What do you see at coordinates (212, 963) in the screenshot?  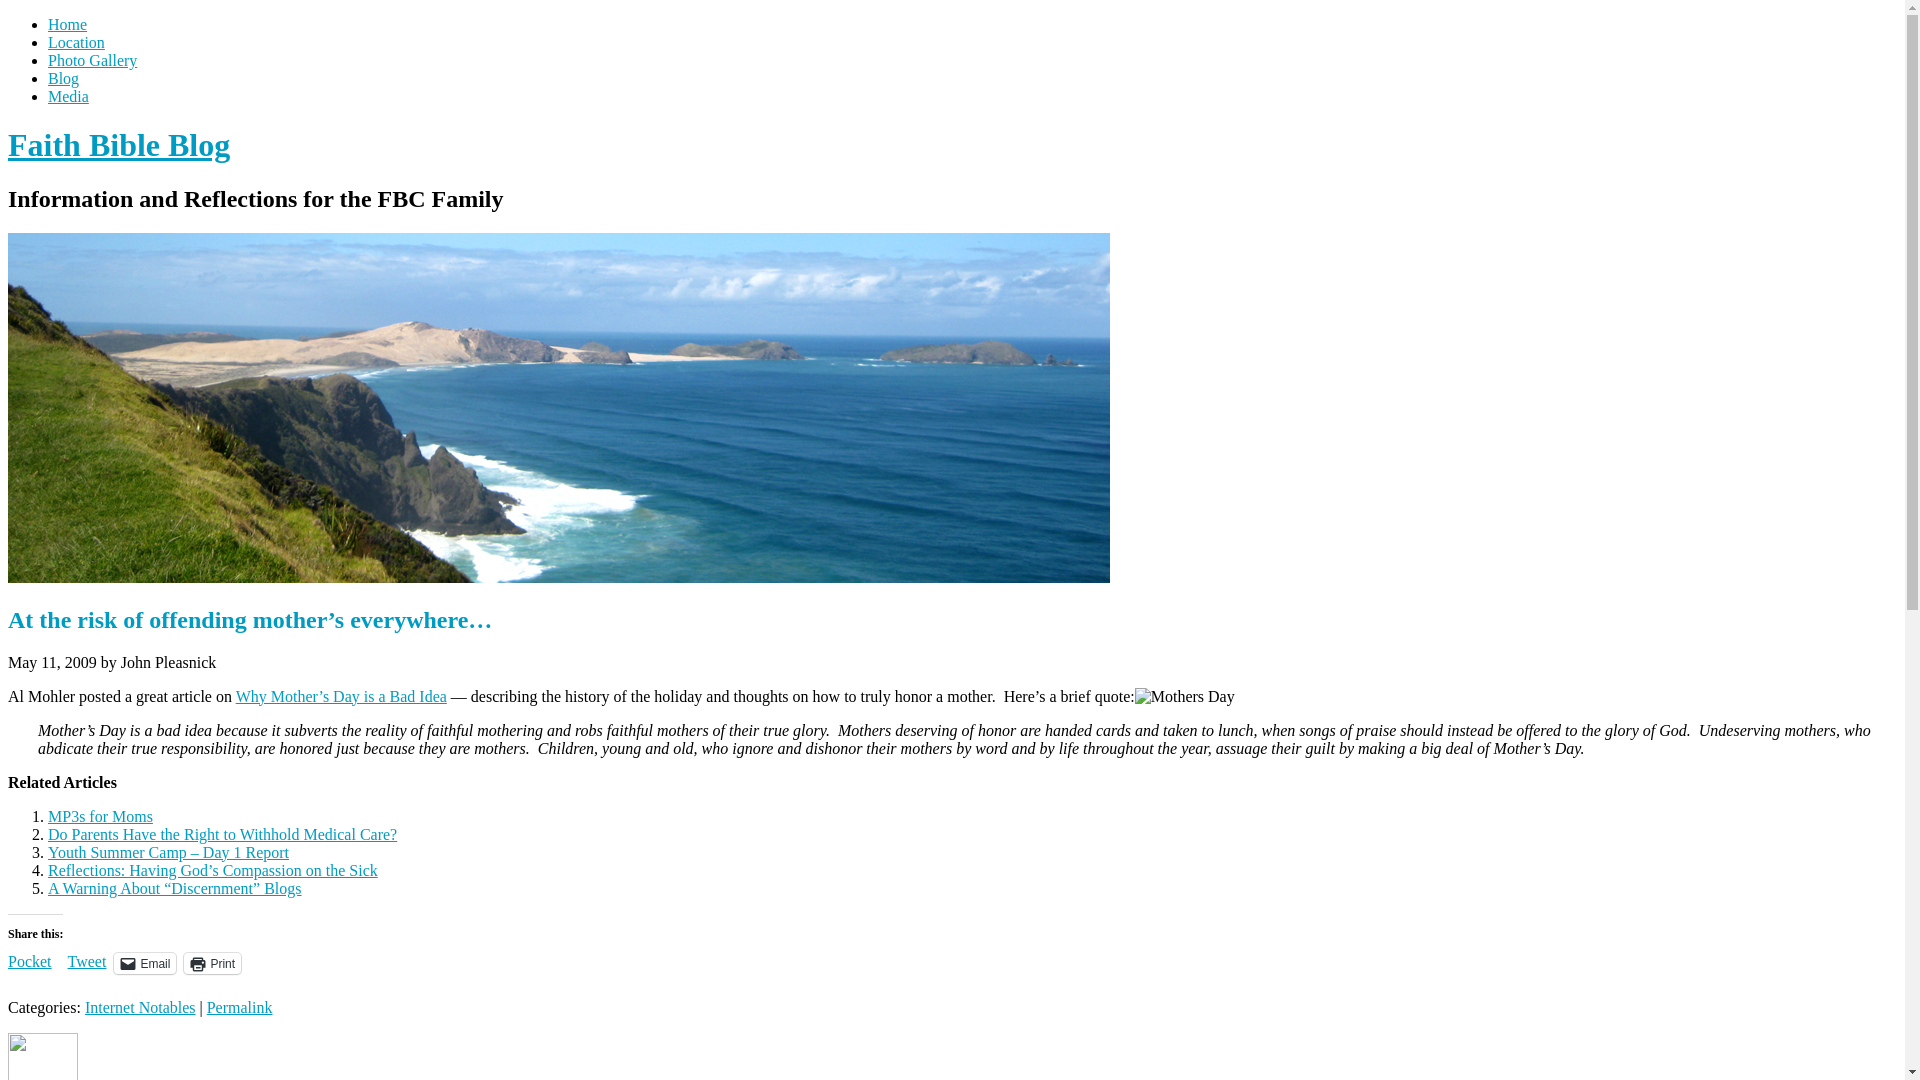 I see `Print` at bounding box center [212, 963].